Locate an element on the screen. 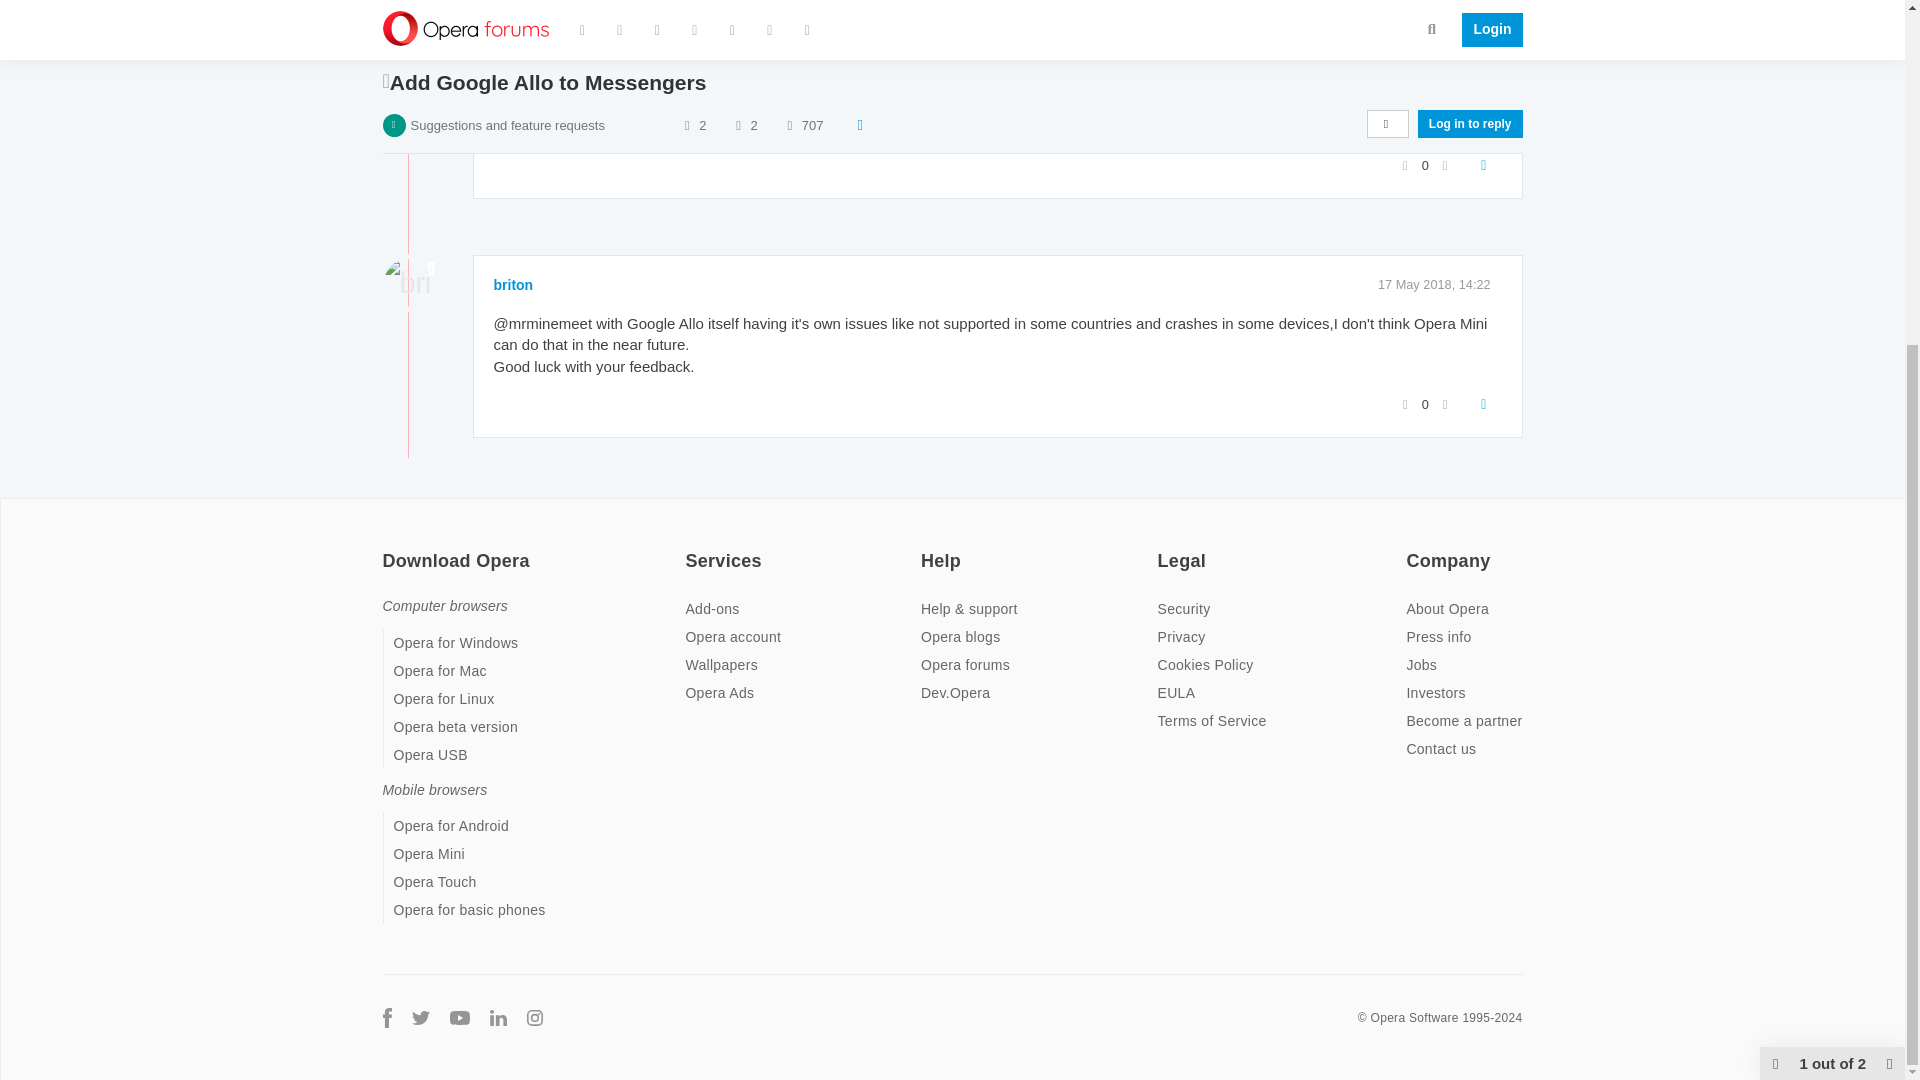 The image size is (1920, 1080). on is located at coordinates (690, 548).